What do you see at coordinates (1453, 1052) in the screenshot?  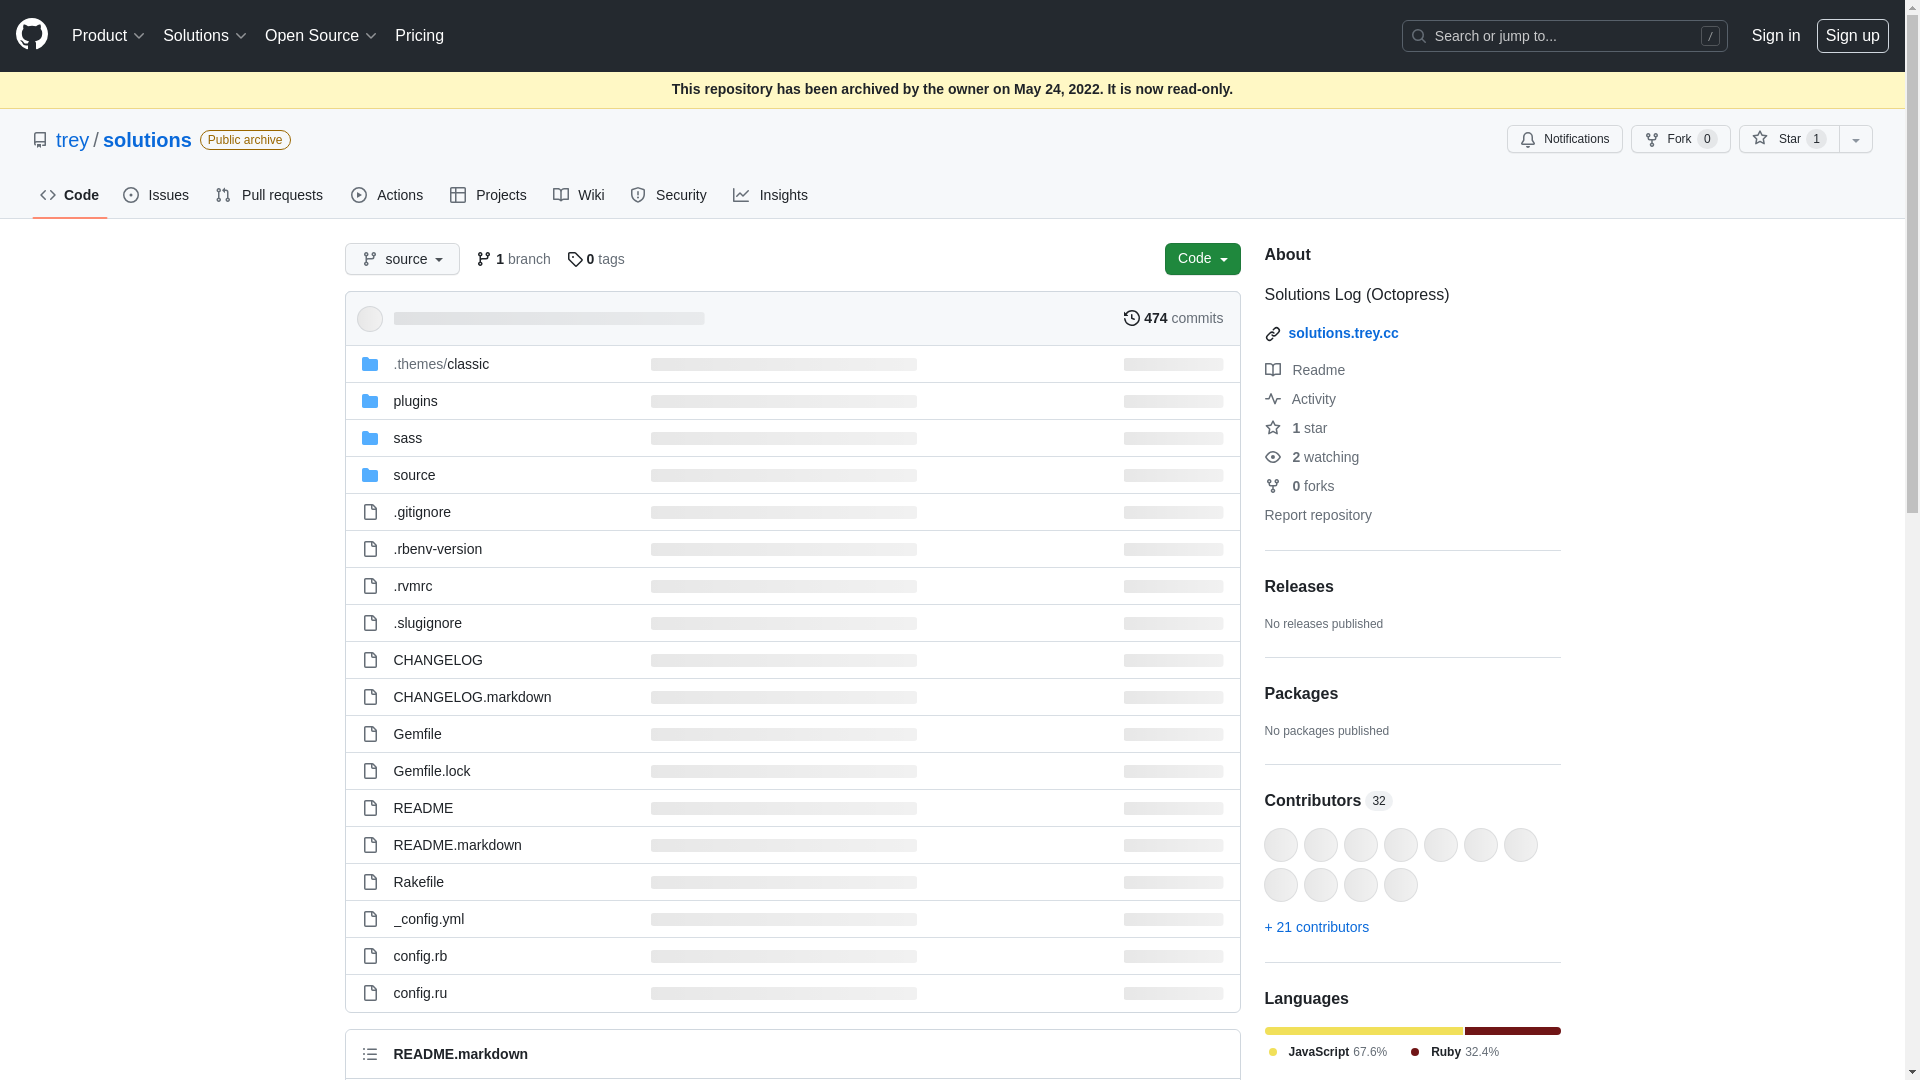 I see `Ruby
32.4%` at bounding box center [1453, 1052].